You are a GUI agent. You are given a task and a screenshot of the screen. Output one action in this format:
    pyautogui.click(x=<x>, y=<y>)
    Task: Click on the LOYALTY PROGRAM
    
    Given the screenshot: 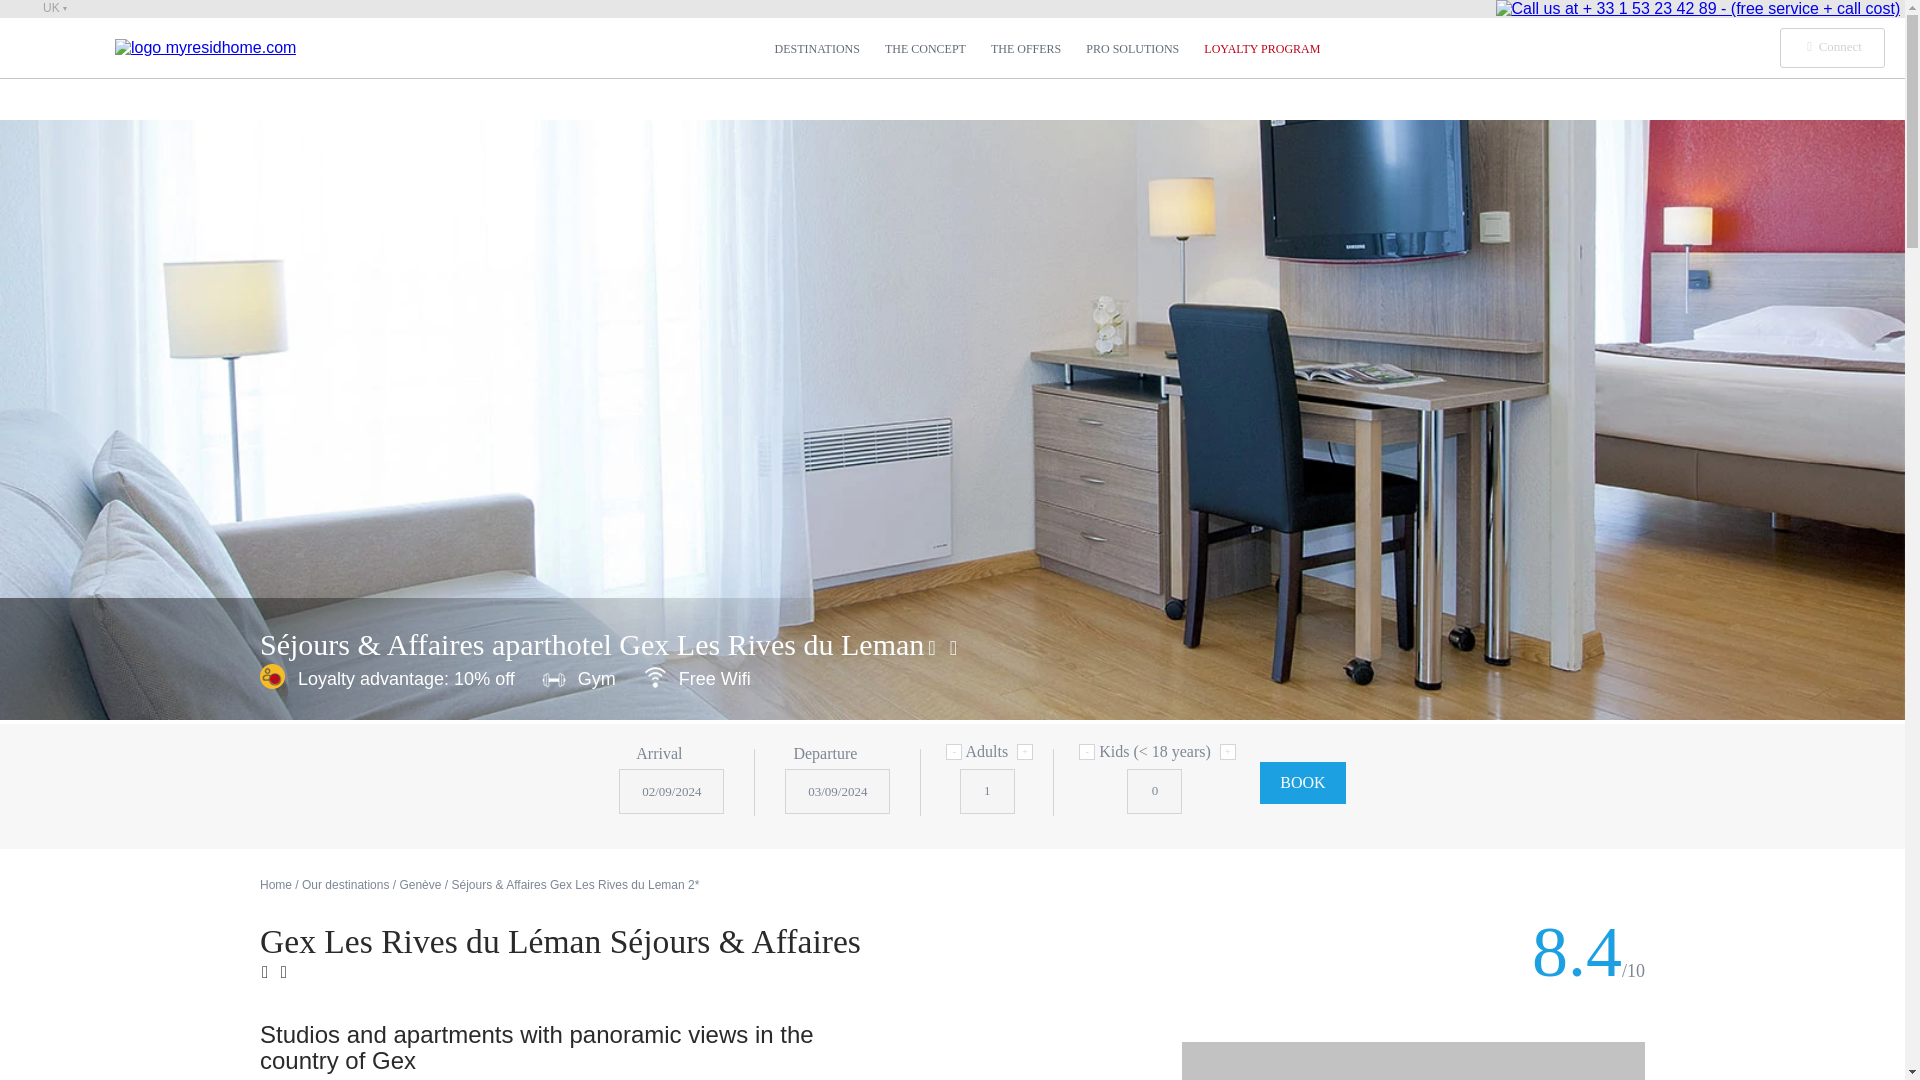 What is the action you would take?
    pyautogui.click(x=1262, y=49)
    